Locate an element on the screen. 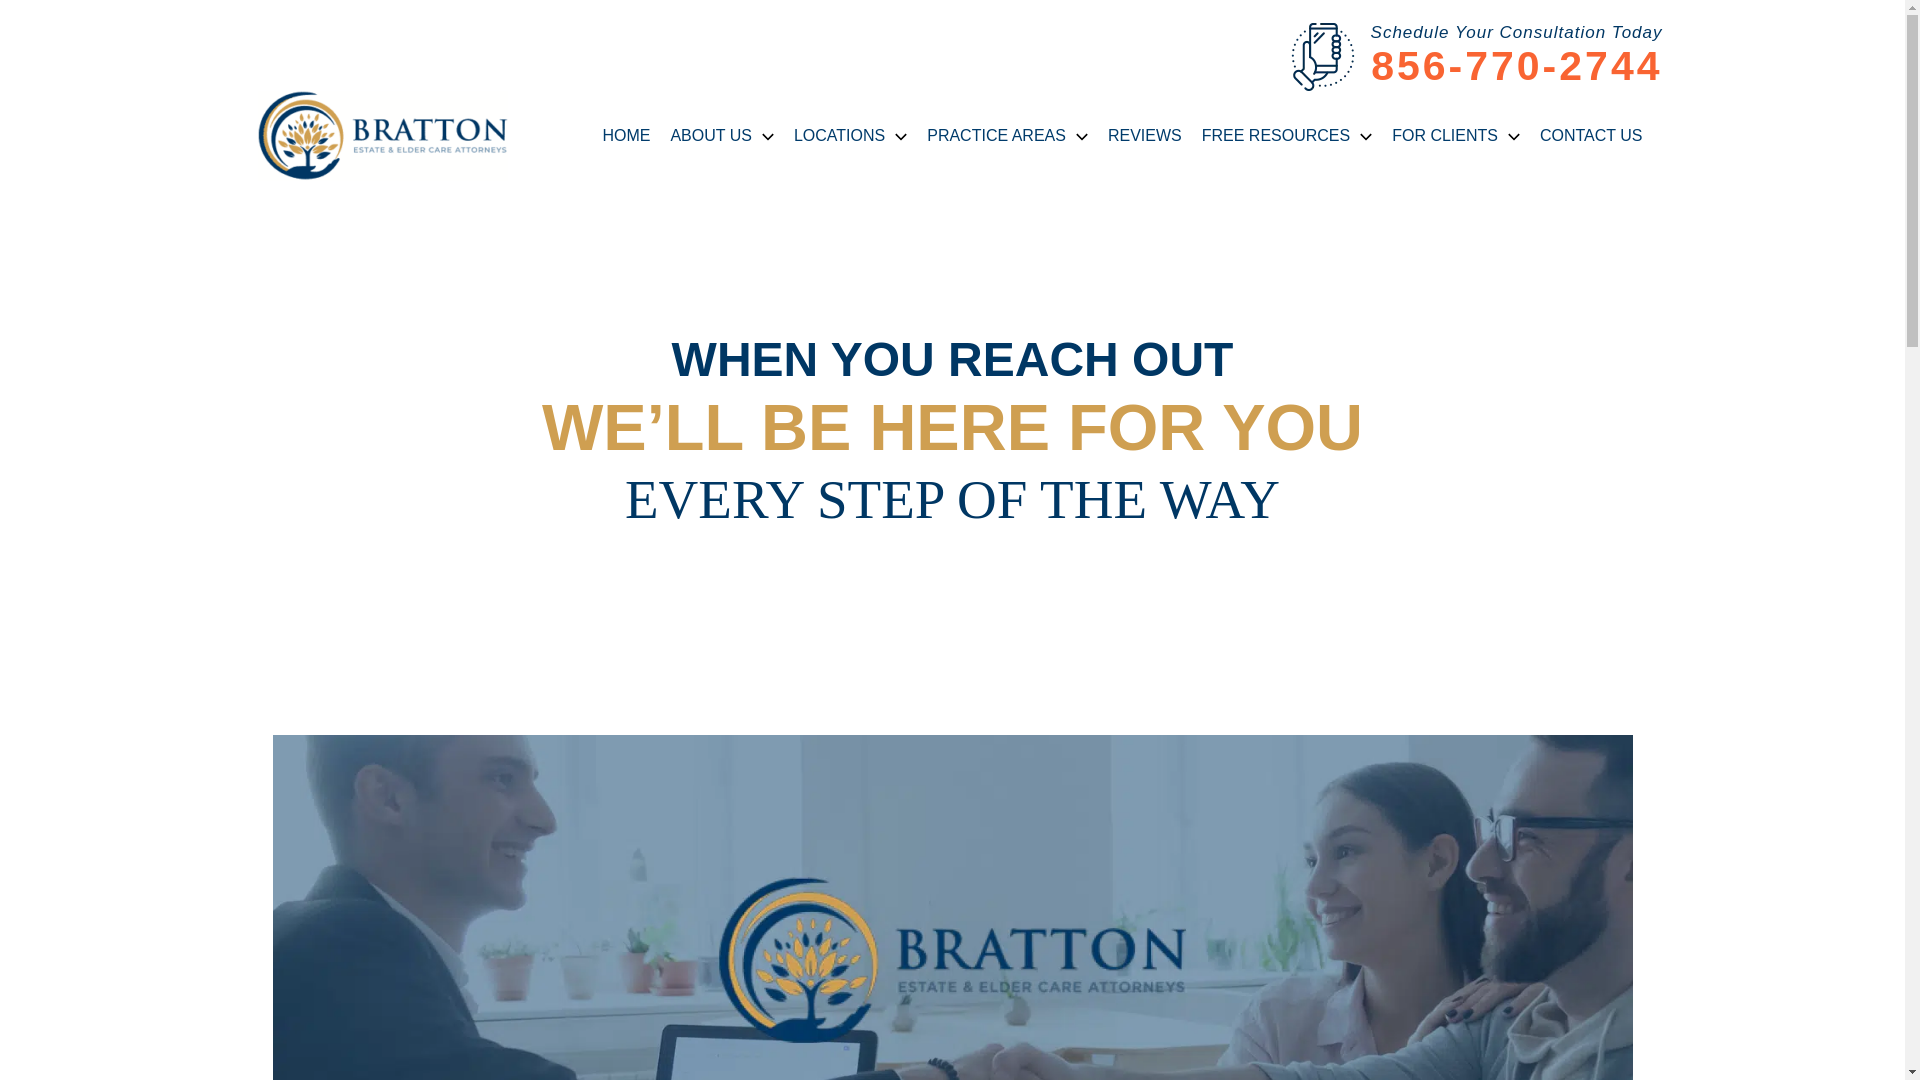 The width and height of the screenshot is (1920, 1080). PRACTICE AREAS is located at coordinates (1008, 135).